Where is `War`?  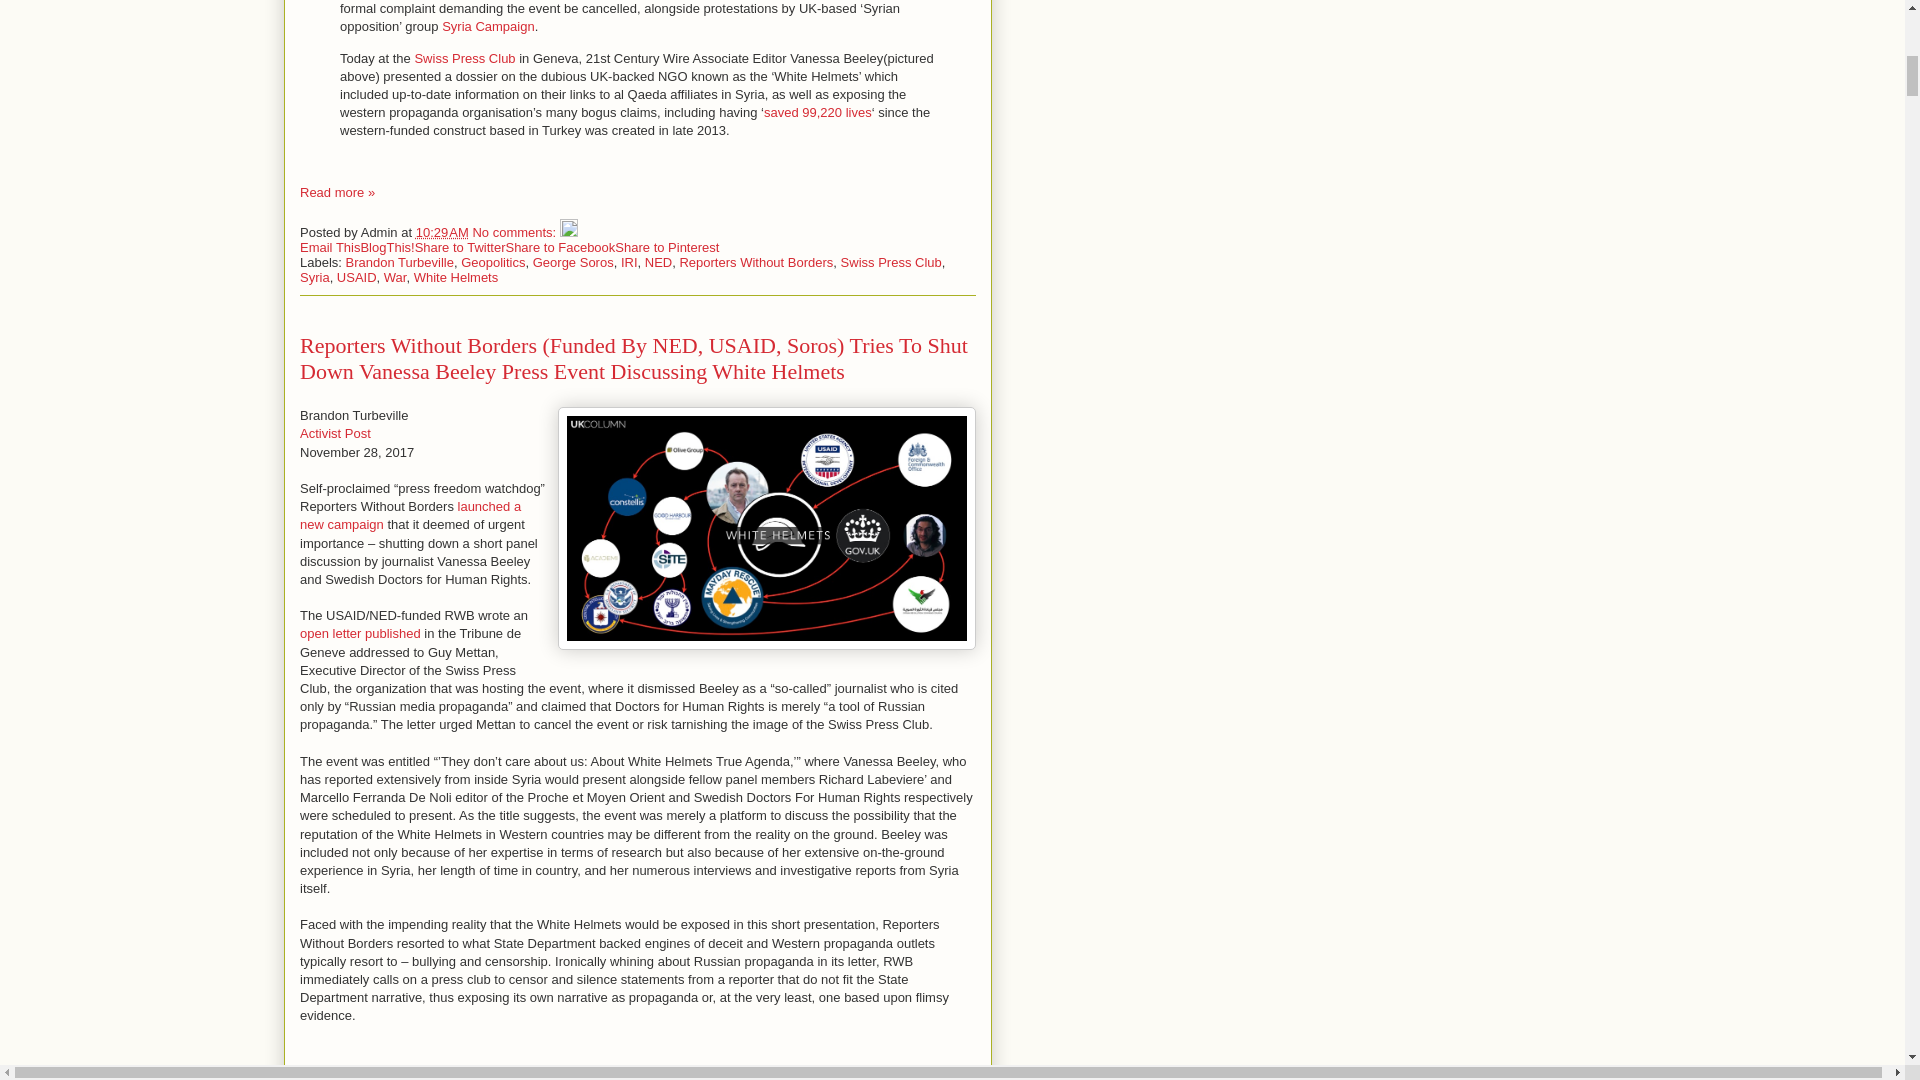 War is located at coordinates (396, 278).